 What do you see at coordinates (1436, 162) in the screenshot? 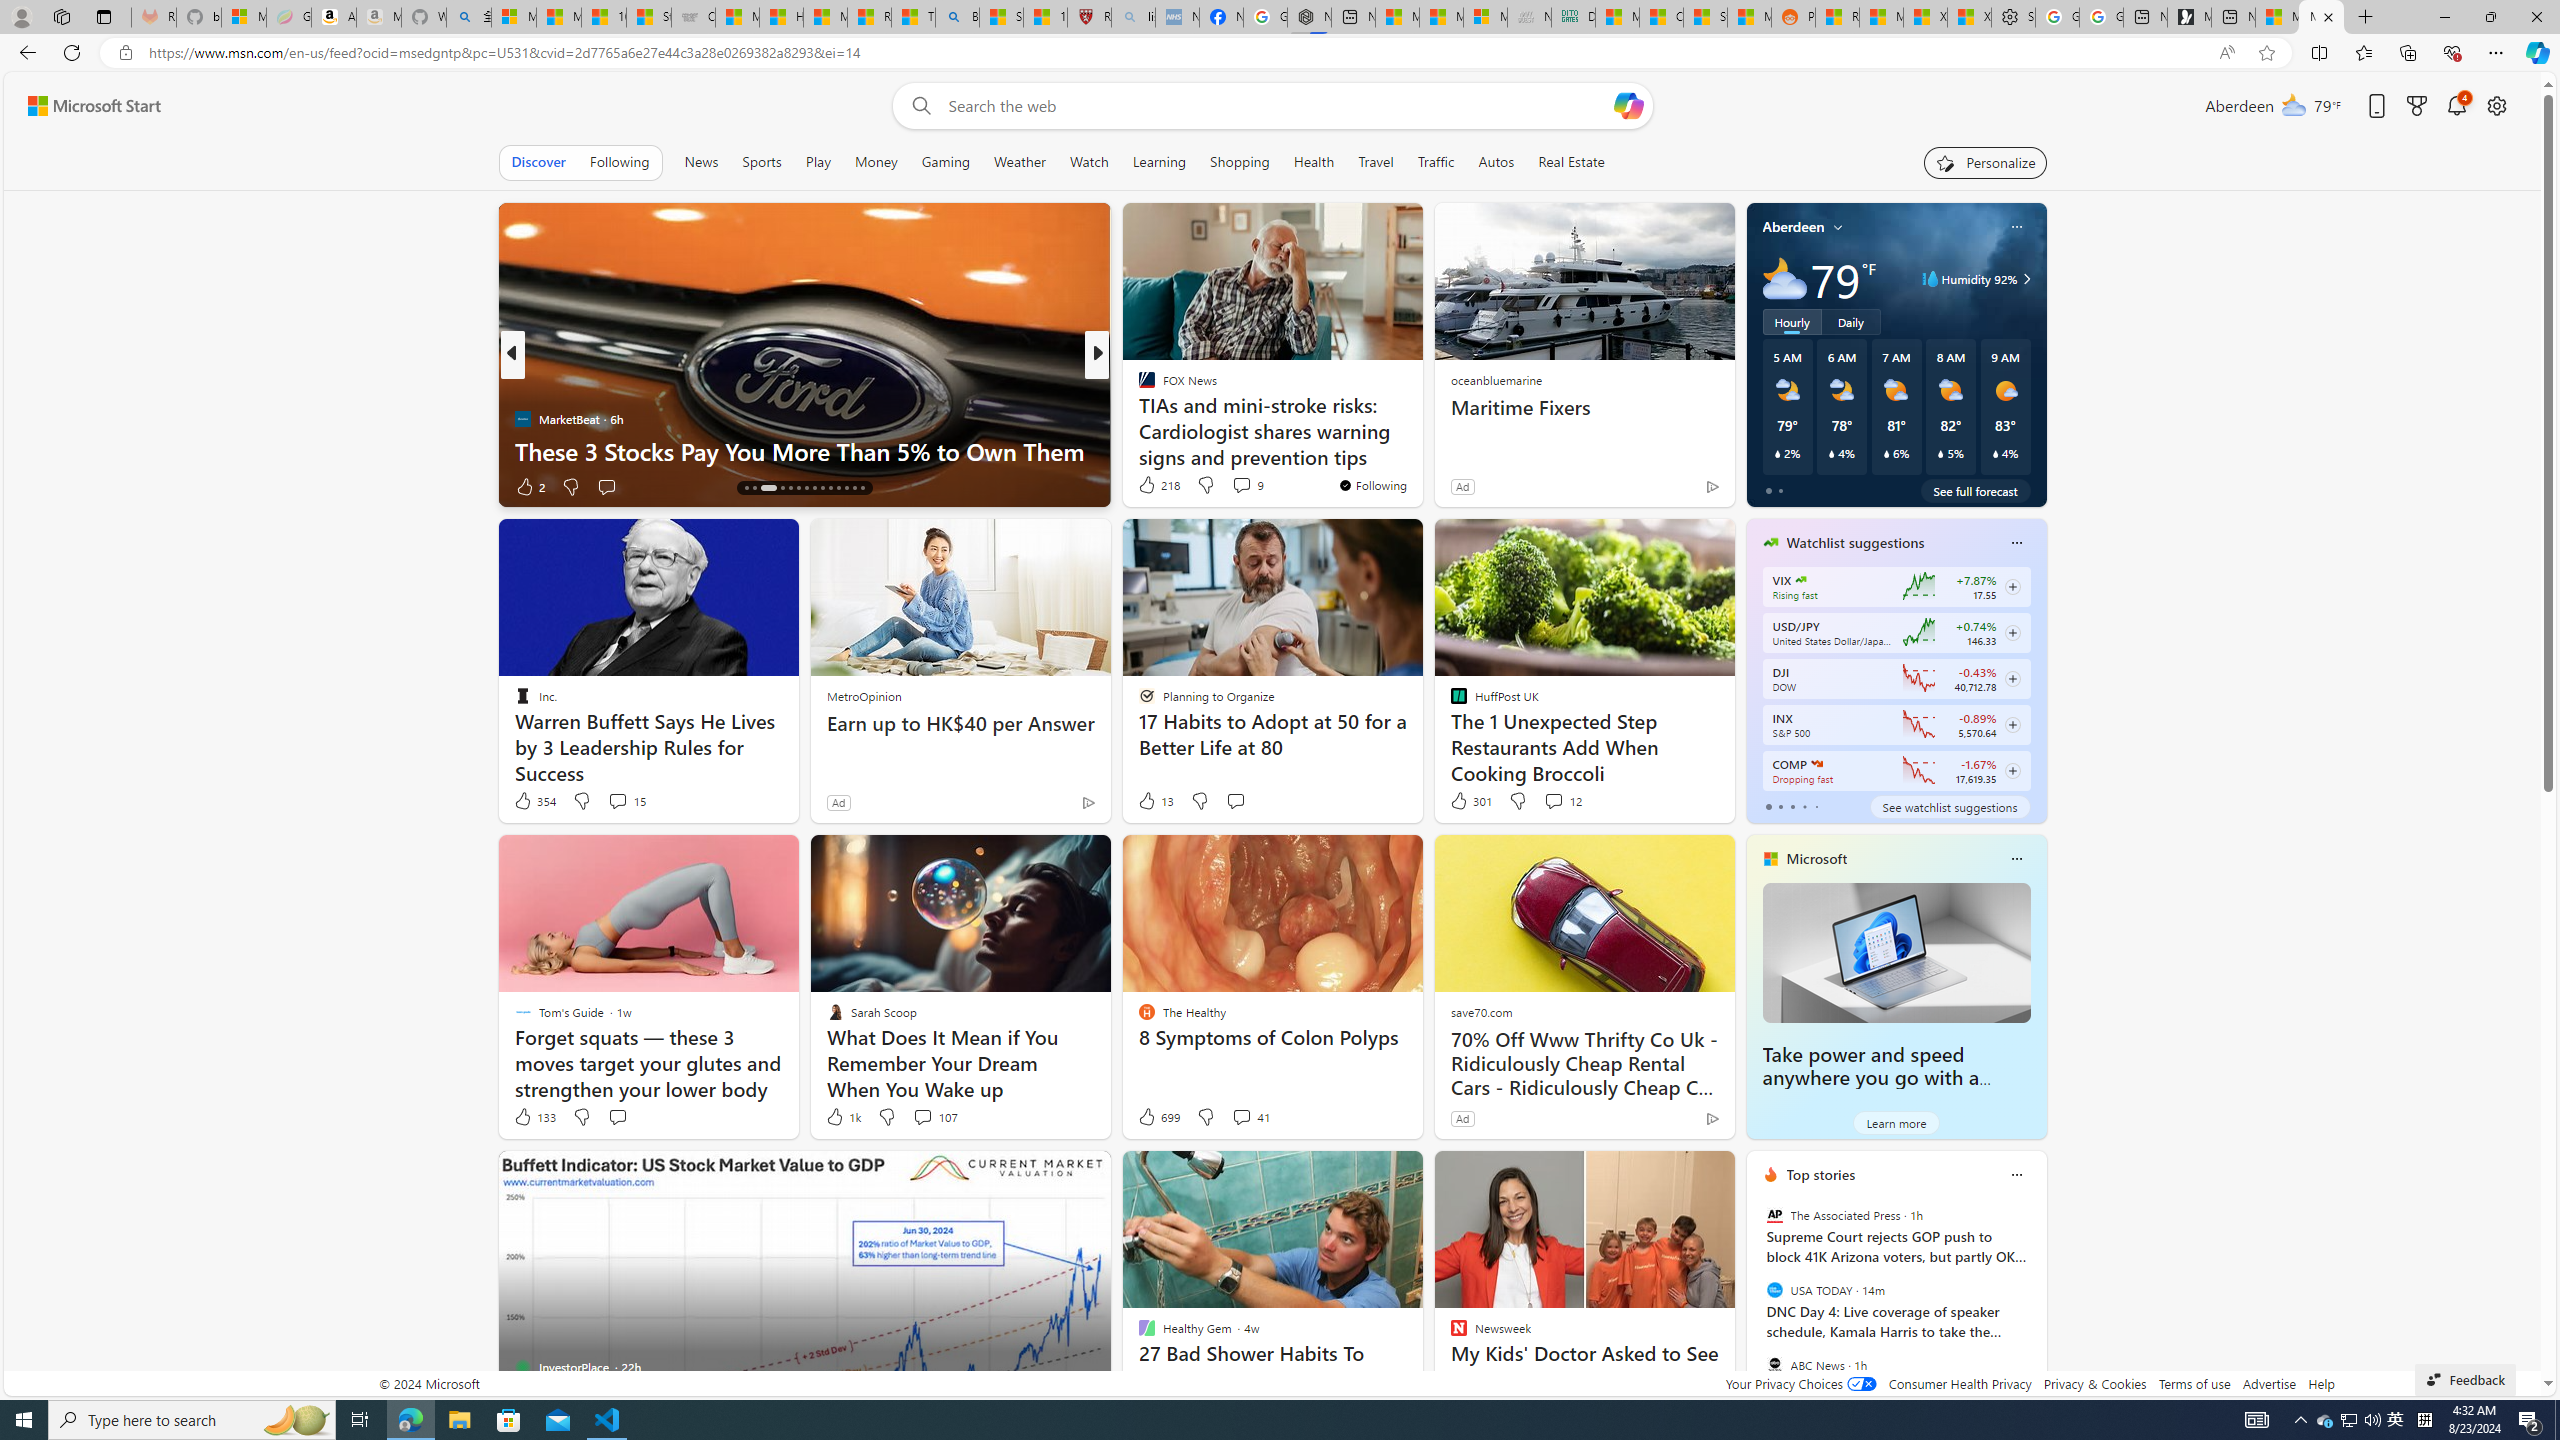
I see `Traffic` at bounding box center [1436, 162].